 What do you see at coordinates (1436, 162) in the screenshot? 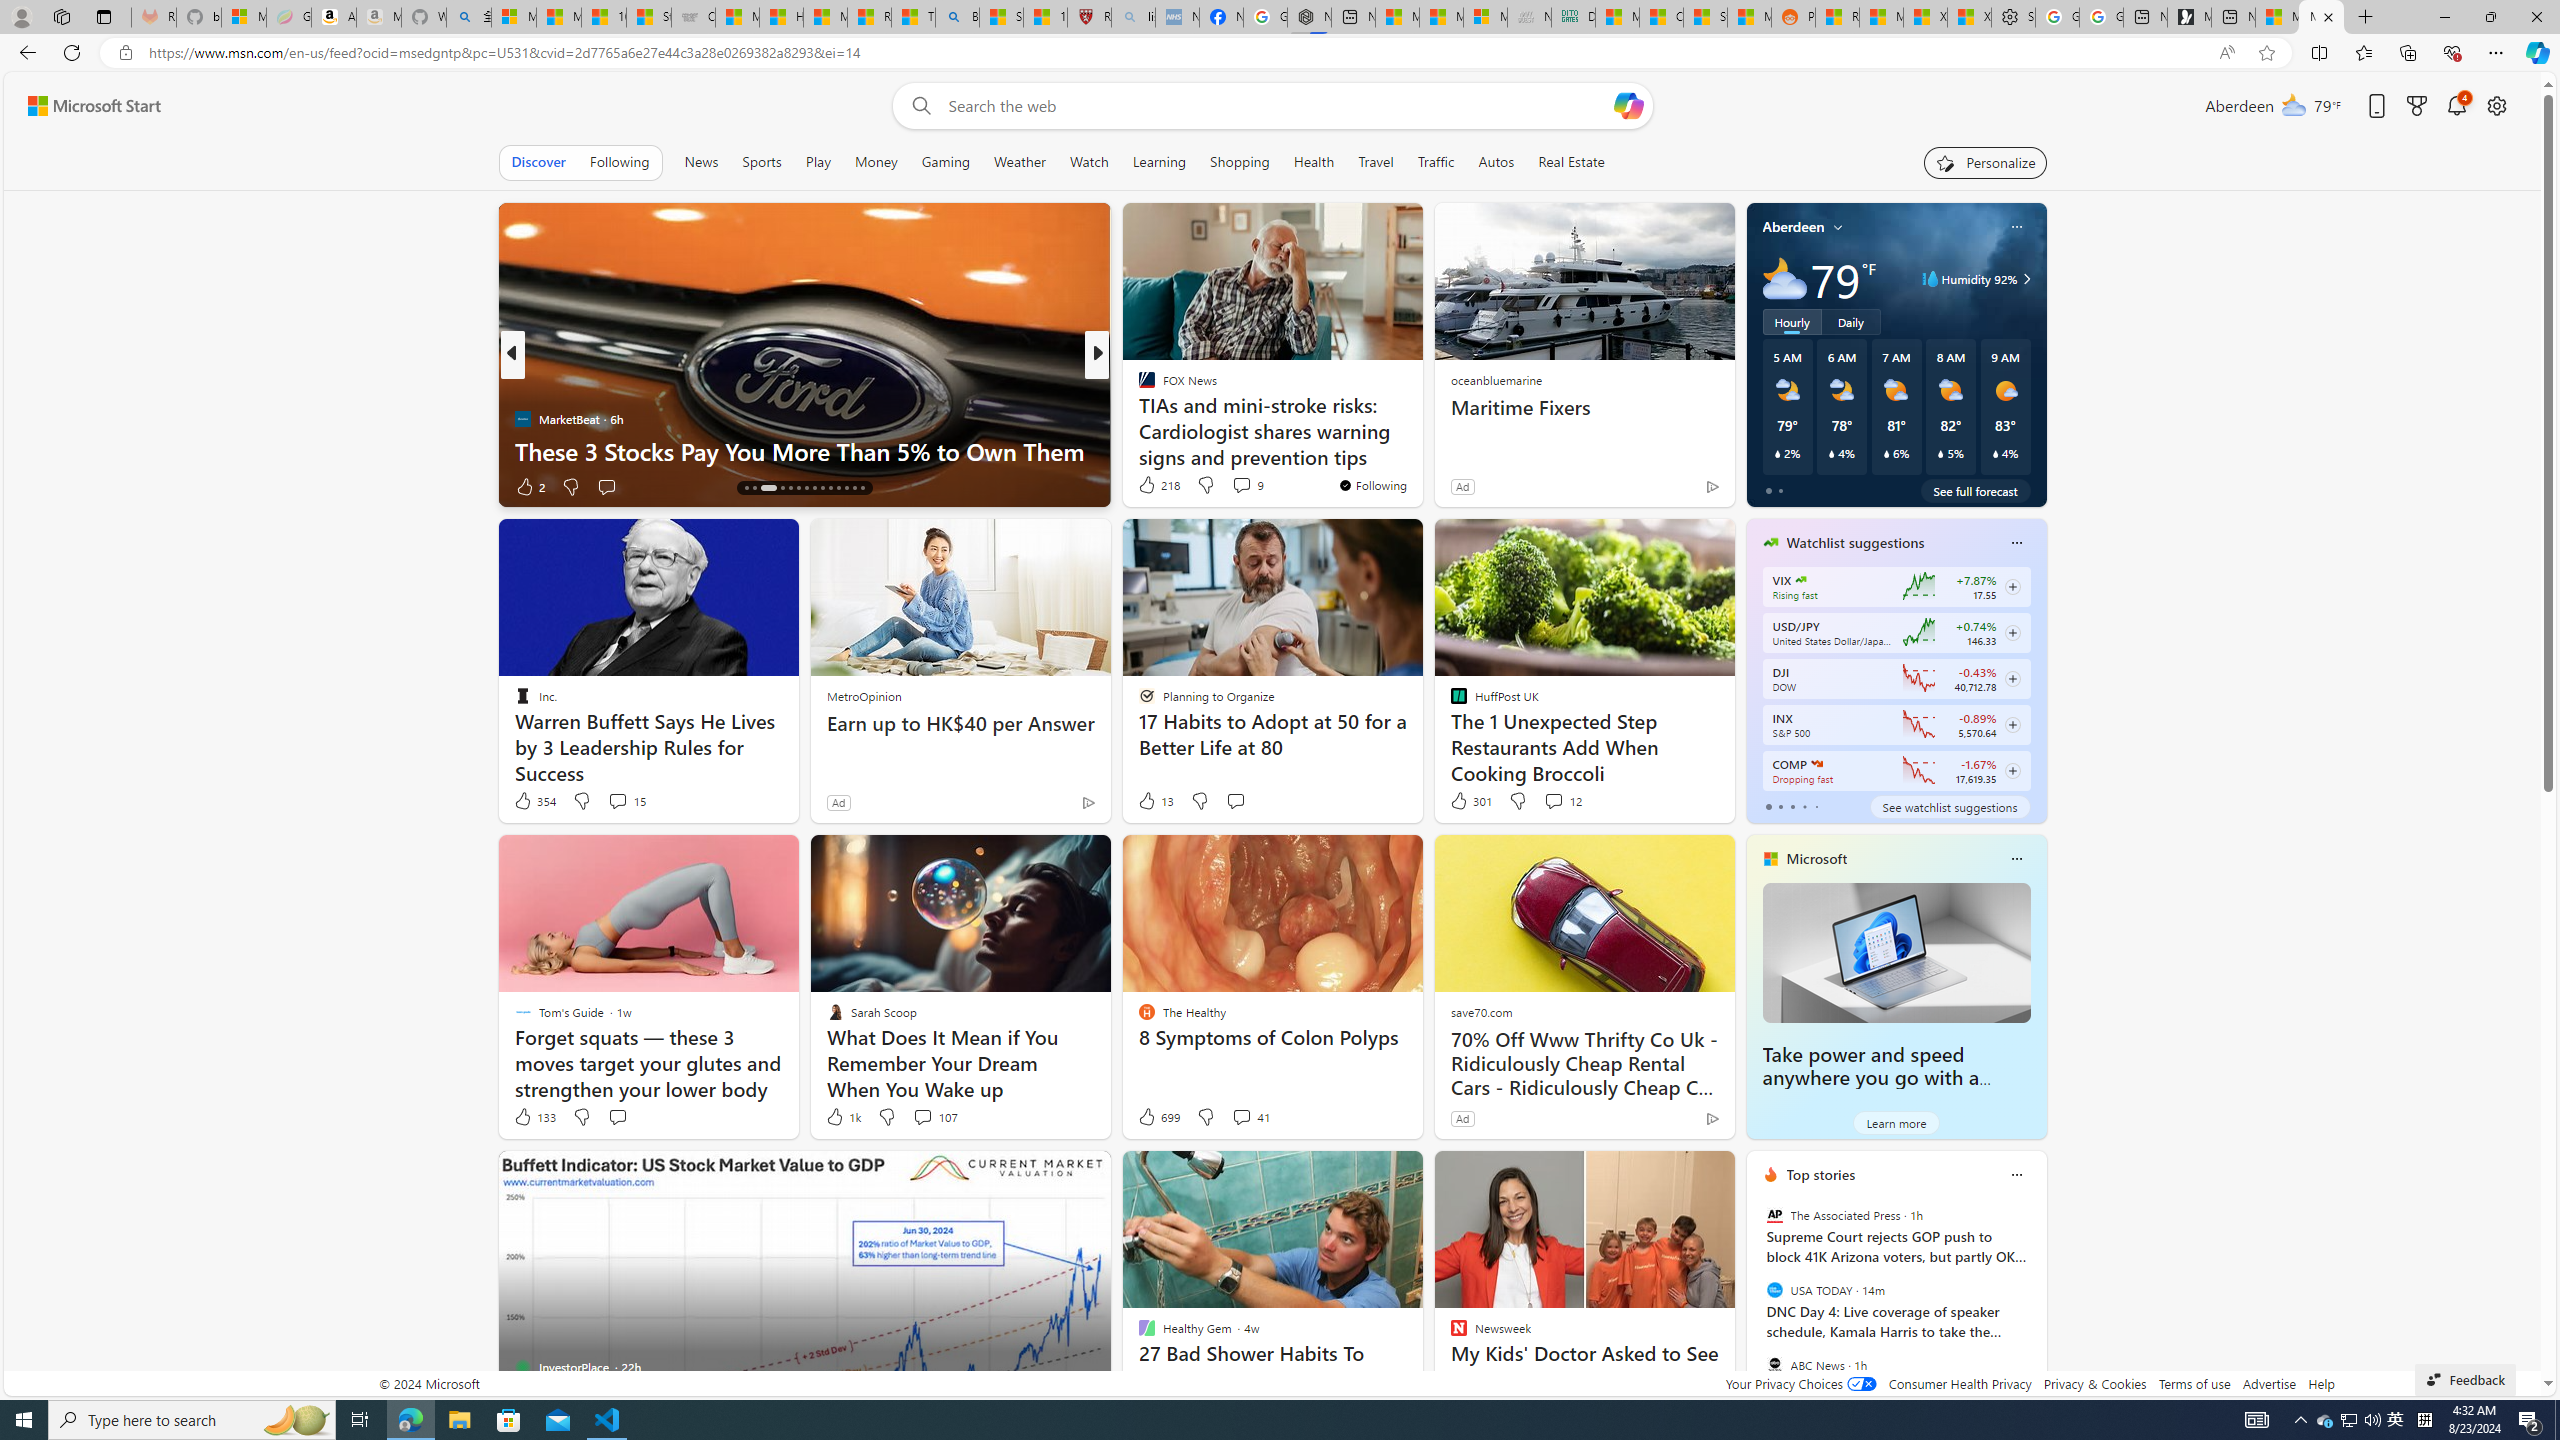
I see `Traffic` at bounding box center [1436, 162].